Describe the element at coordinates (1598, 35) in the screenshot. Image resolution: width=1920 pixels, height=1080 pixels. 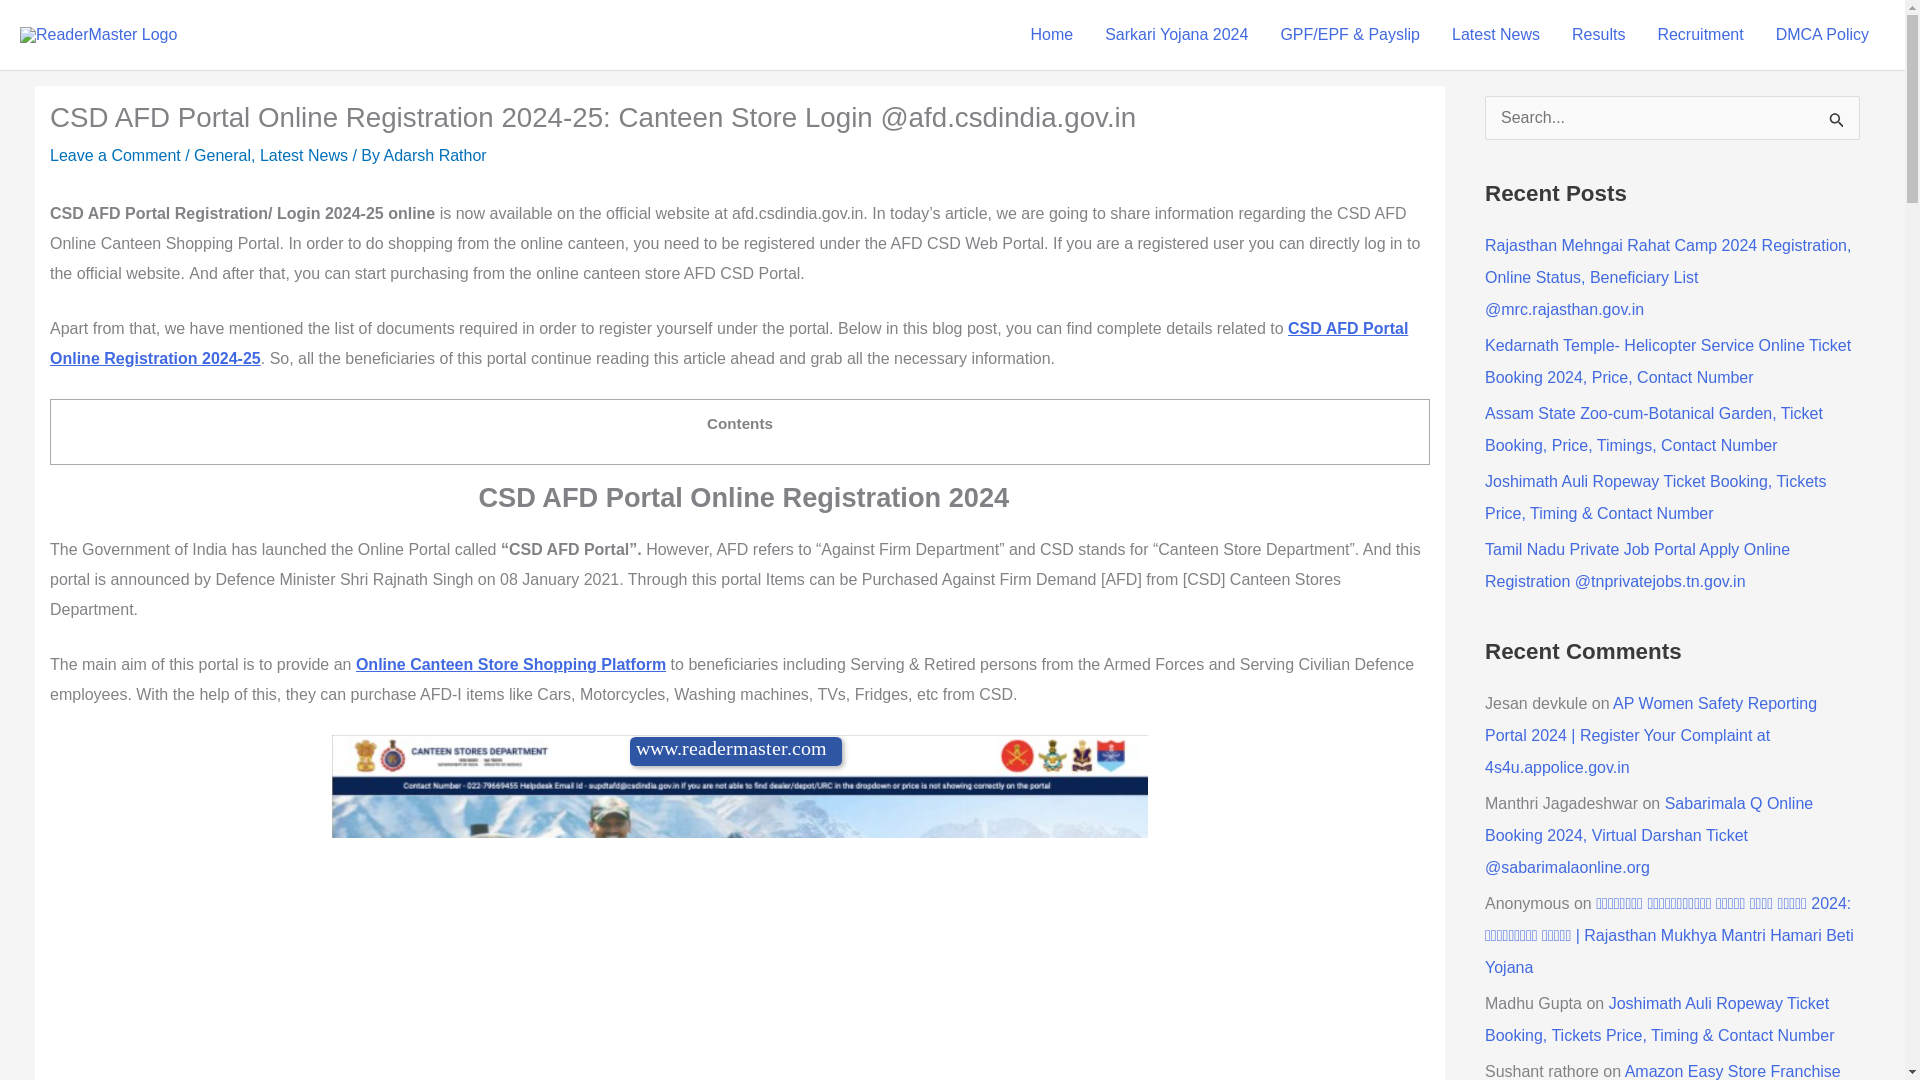
I see `Results` at that location.